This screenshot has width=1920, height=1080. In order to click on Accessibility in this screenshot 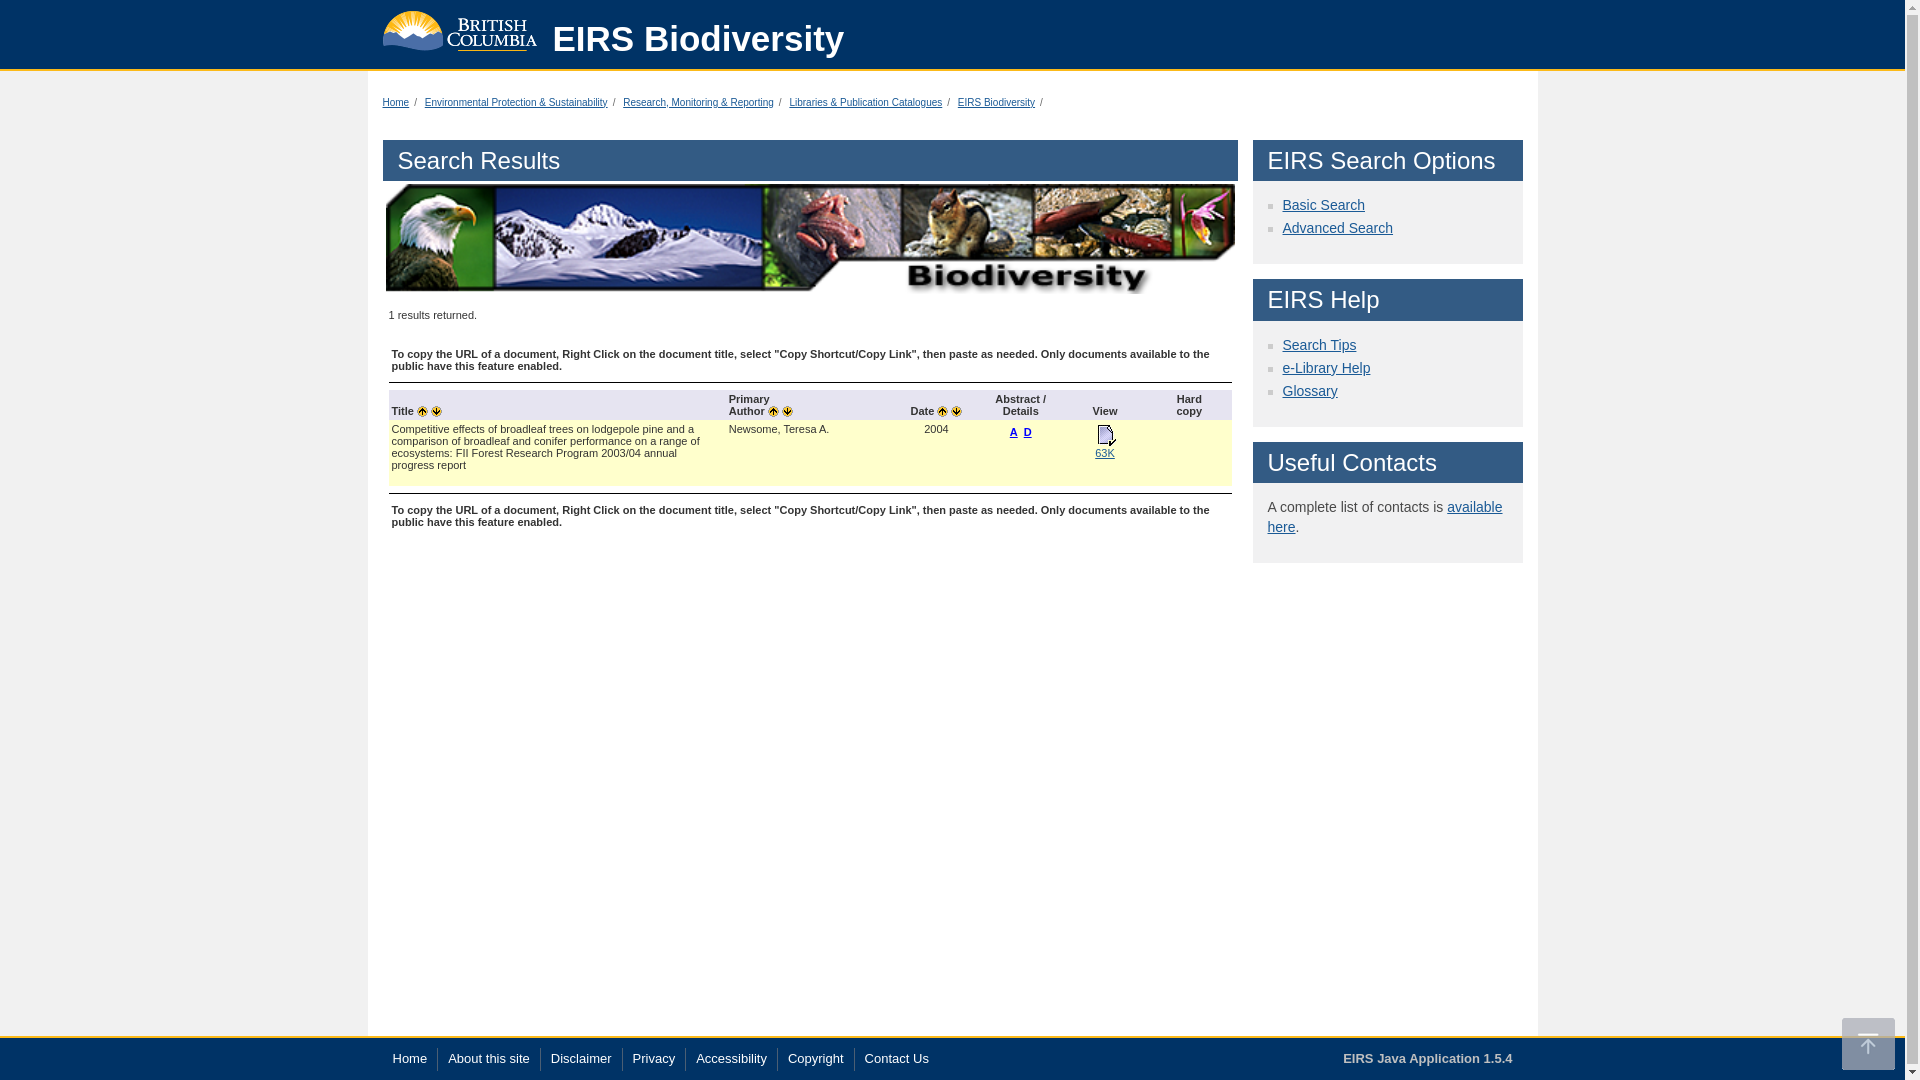, I will do `click(730, 1059)`.